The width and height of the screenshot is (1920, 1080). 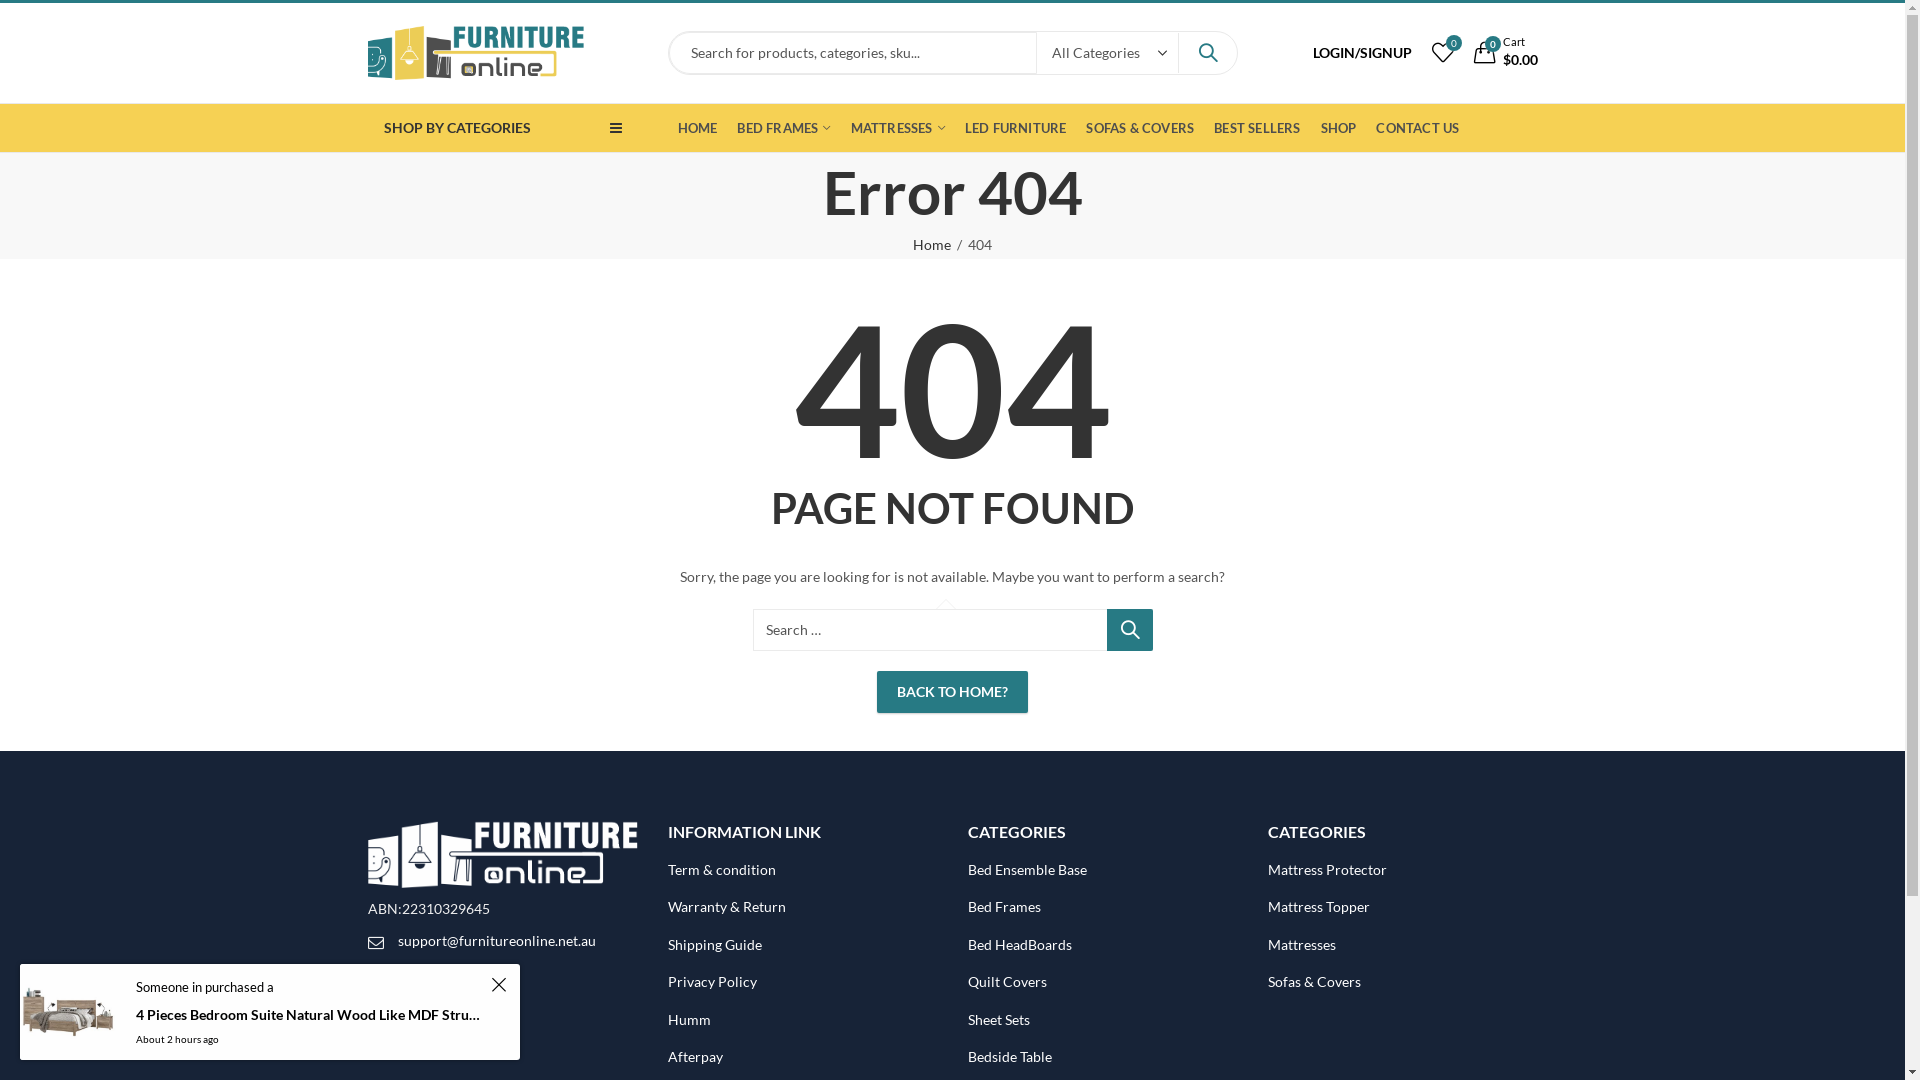 What do you see at coordinates (1362, 53) in the screenshot?
I see `LOGIN/SIGNUP` at bounding box center [1362, 53].